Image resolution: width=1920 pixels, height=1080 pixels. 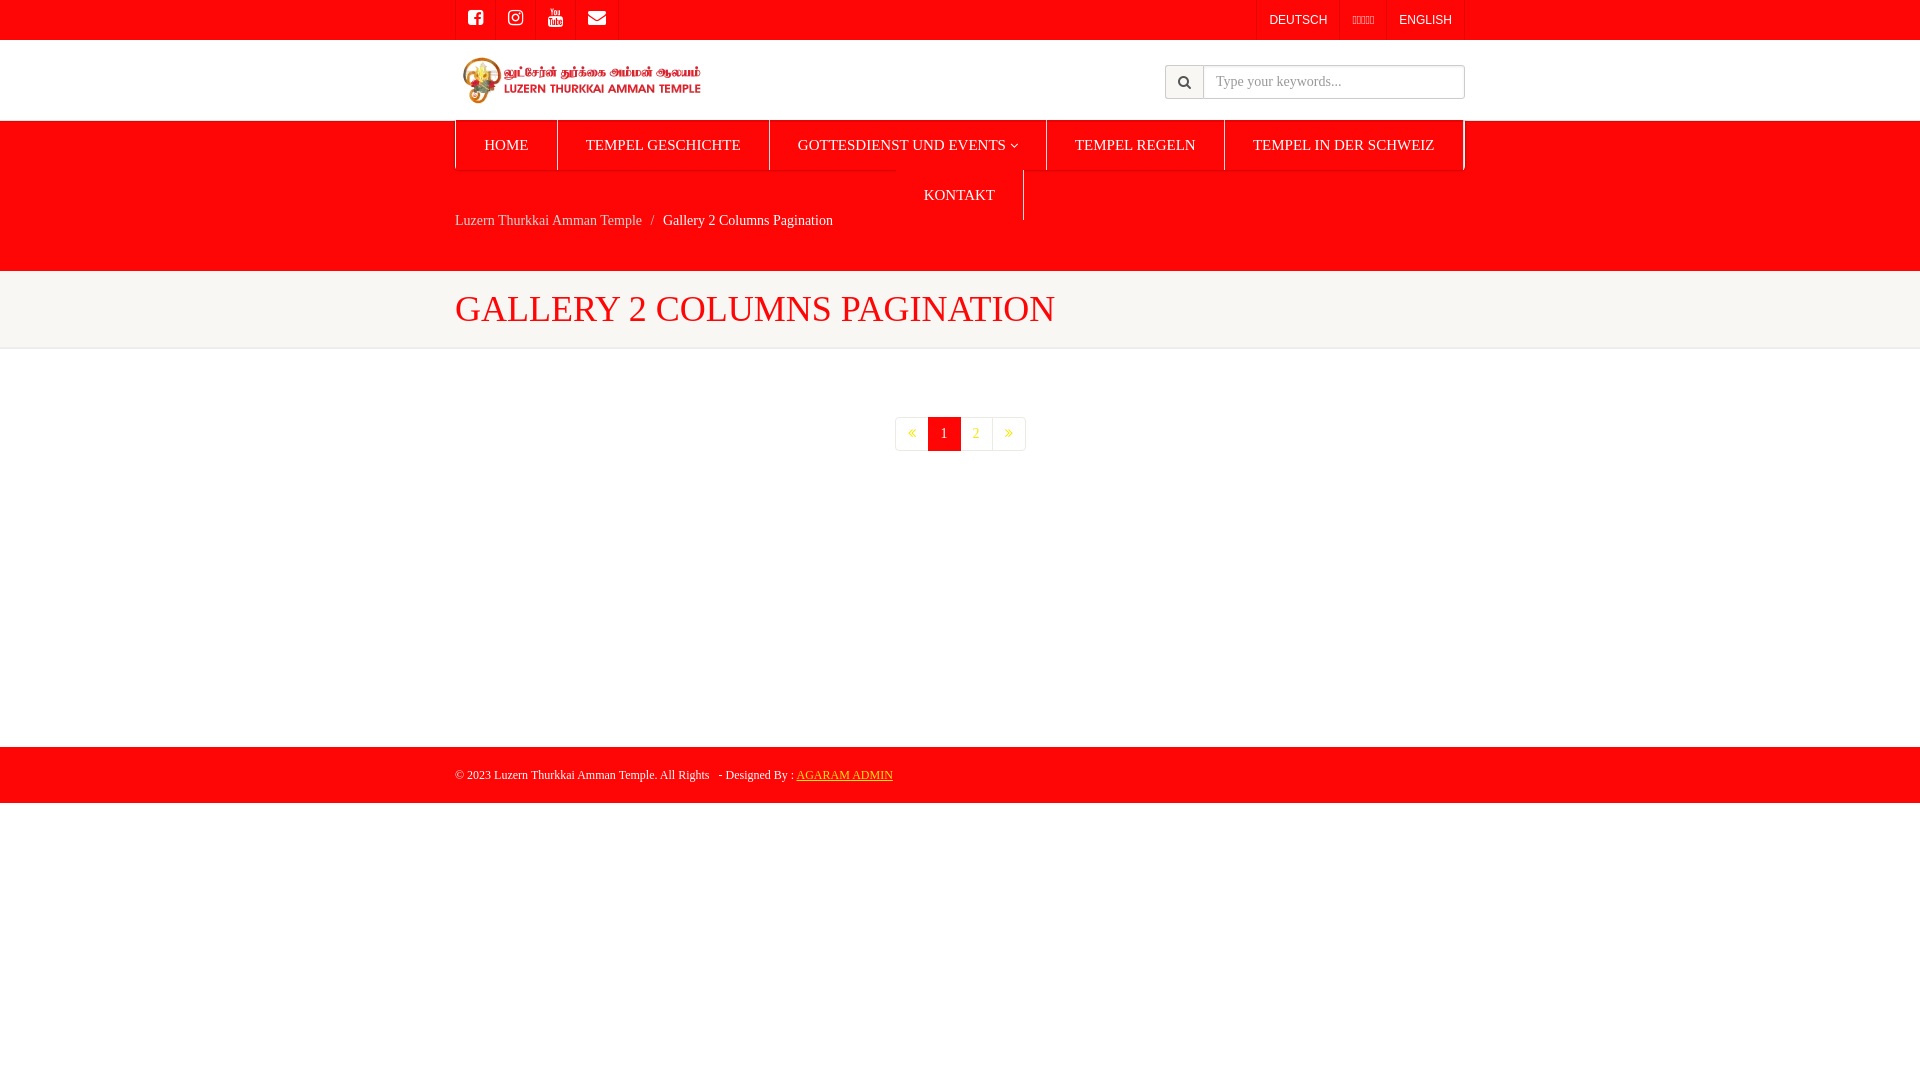 What do you see at coordinates (506, 145) in the screenshot?
I see `HOME` at bounding box center [506, 145].